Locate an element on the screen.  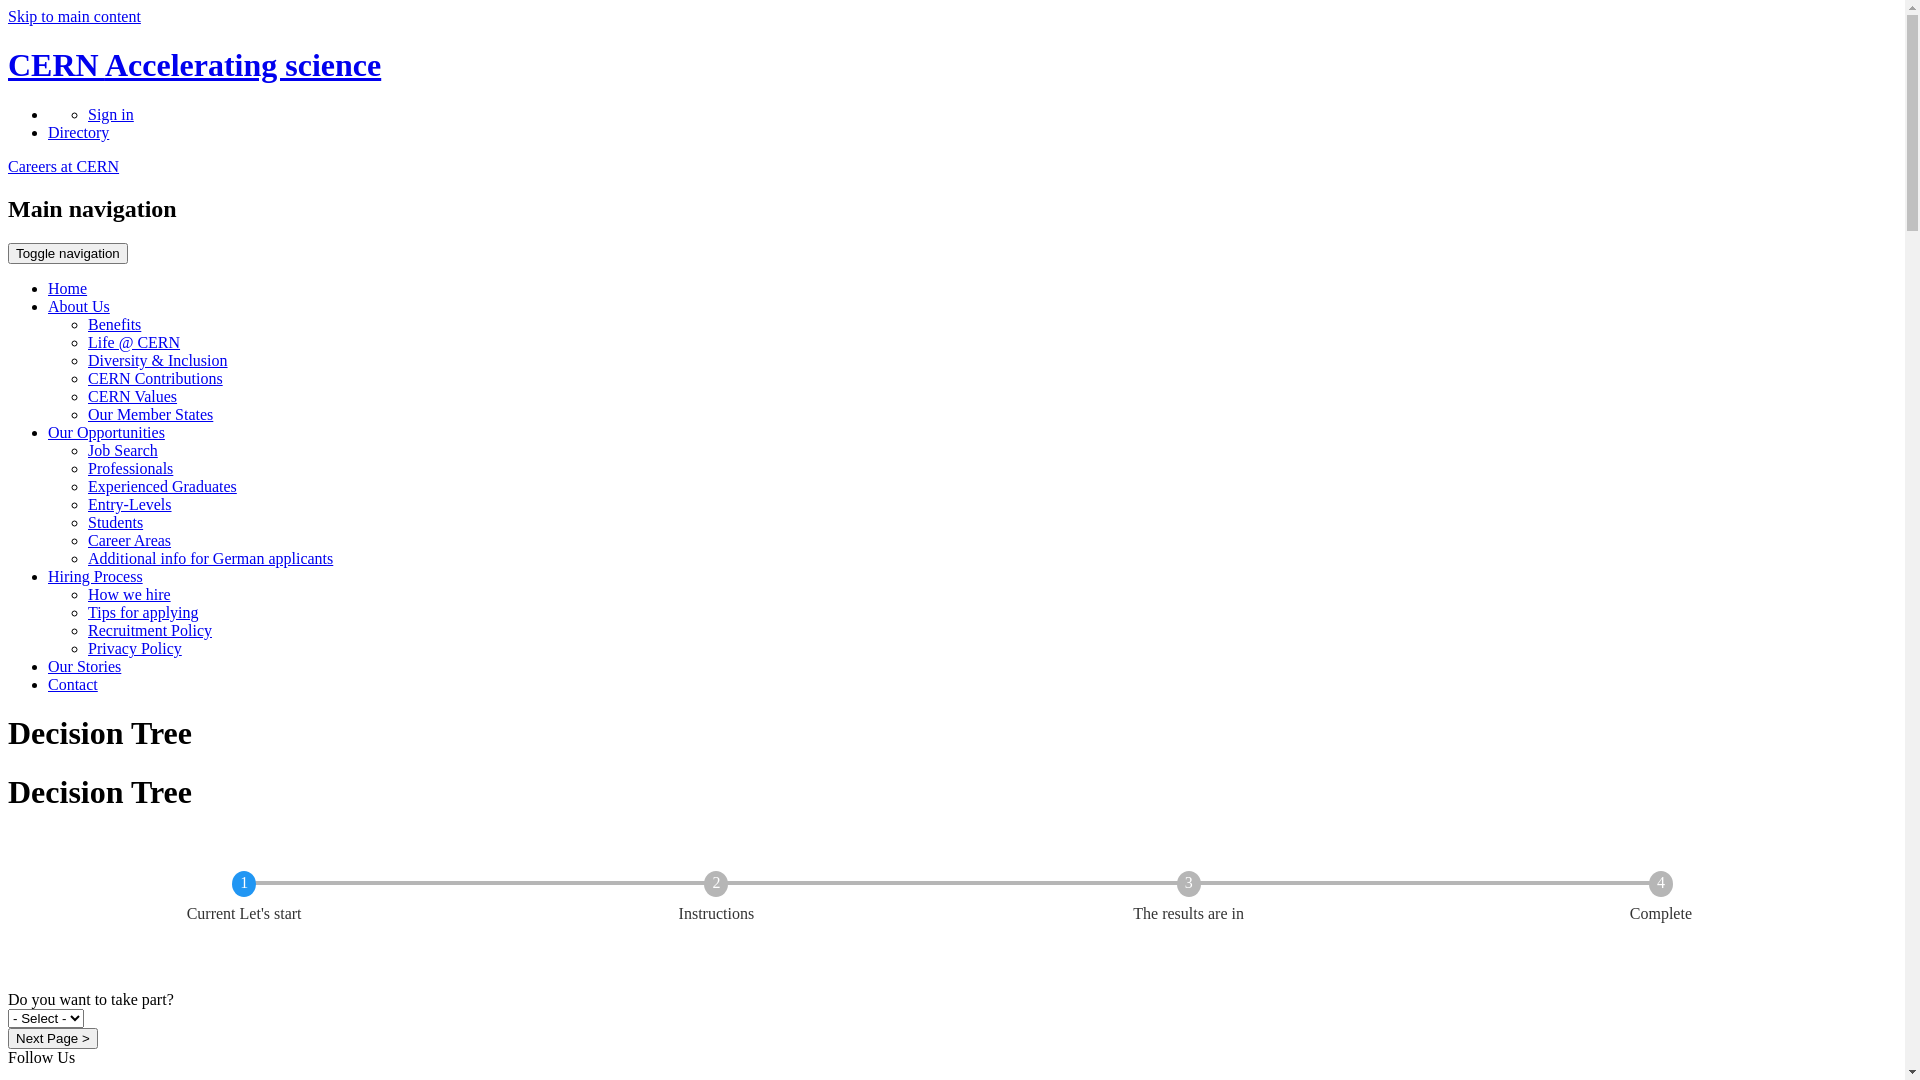
About Us is located at coordinates (79, 306).